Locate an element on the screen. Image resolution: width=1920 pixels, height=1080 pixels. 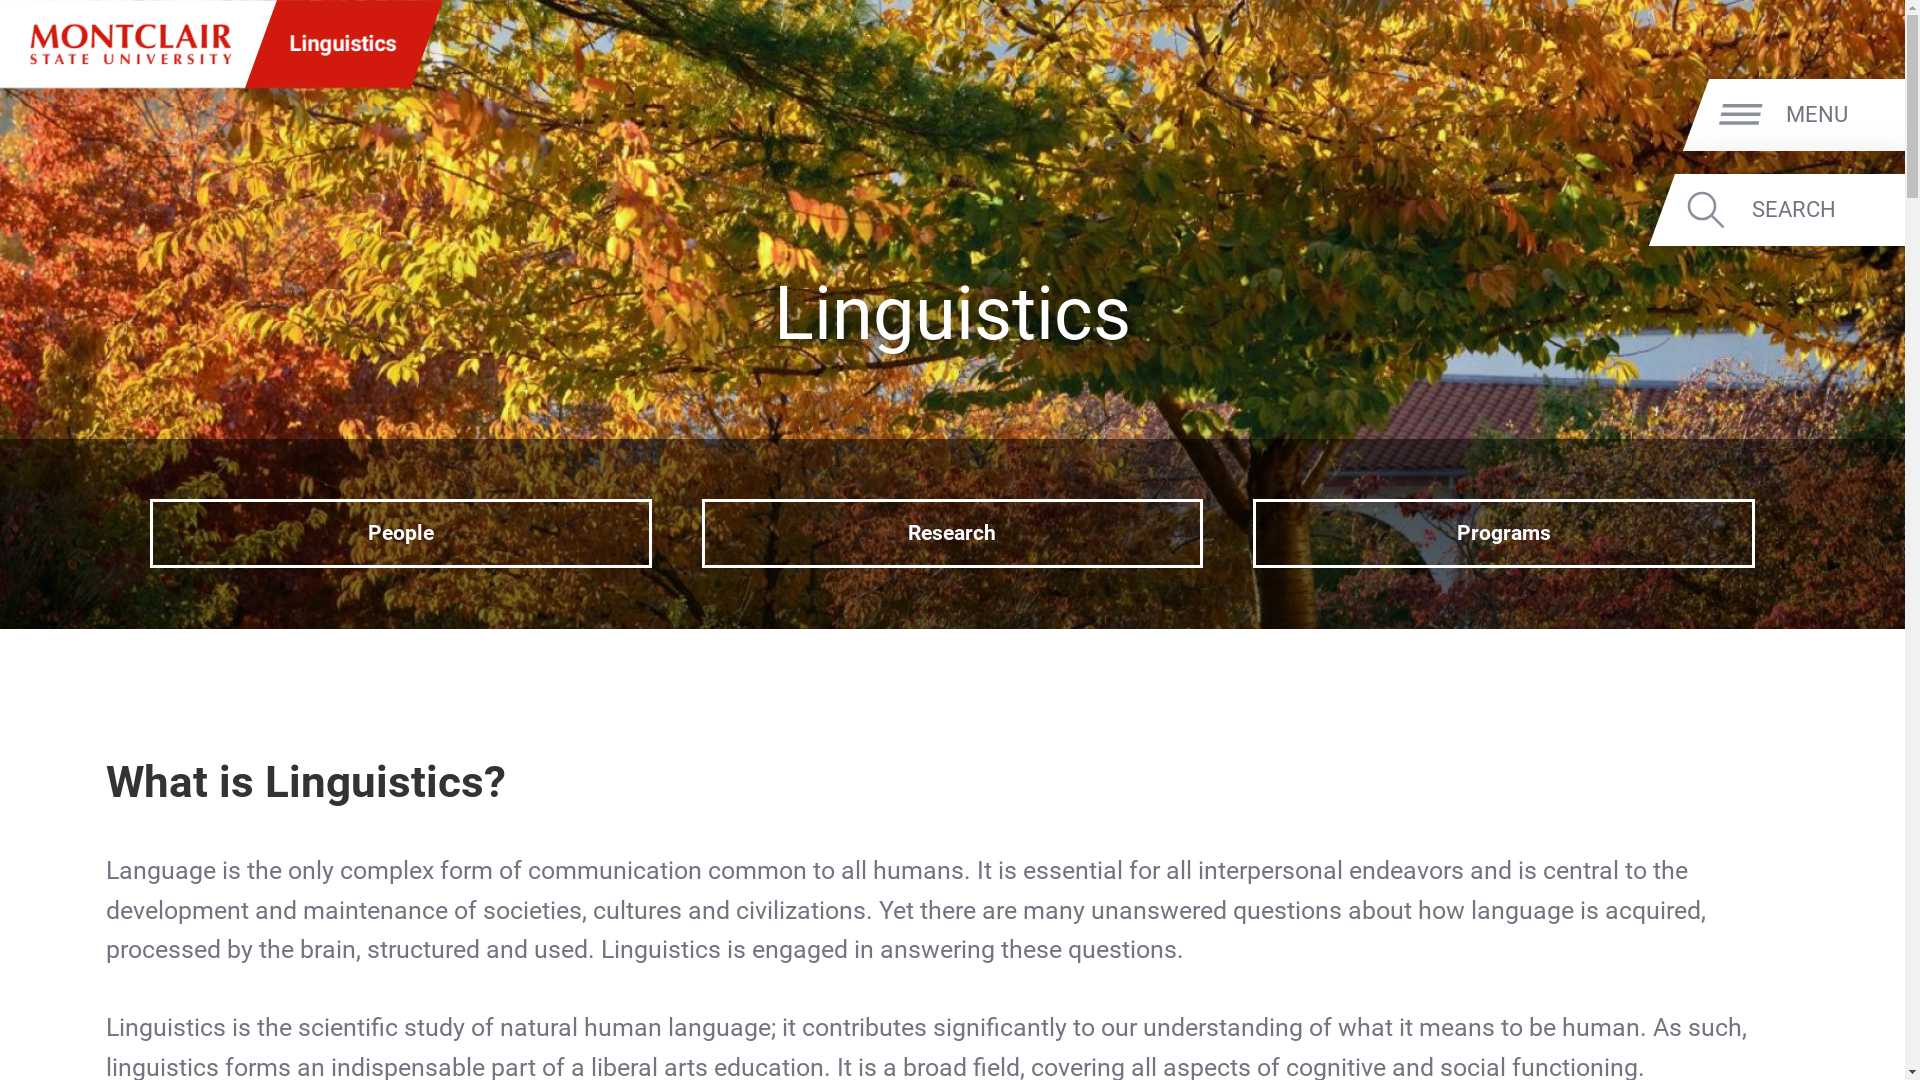
Linguistics is located at coordinates (343, 44).